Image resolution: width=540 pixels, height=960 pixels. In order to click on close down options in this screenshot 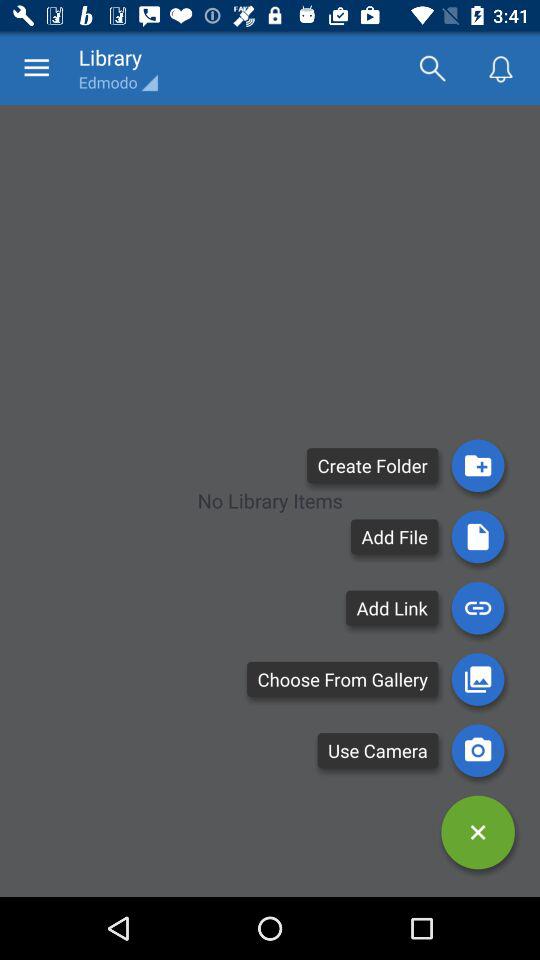, I will do `click(478, 832)`.